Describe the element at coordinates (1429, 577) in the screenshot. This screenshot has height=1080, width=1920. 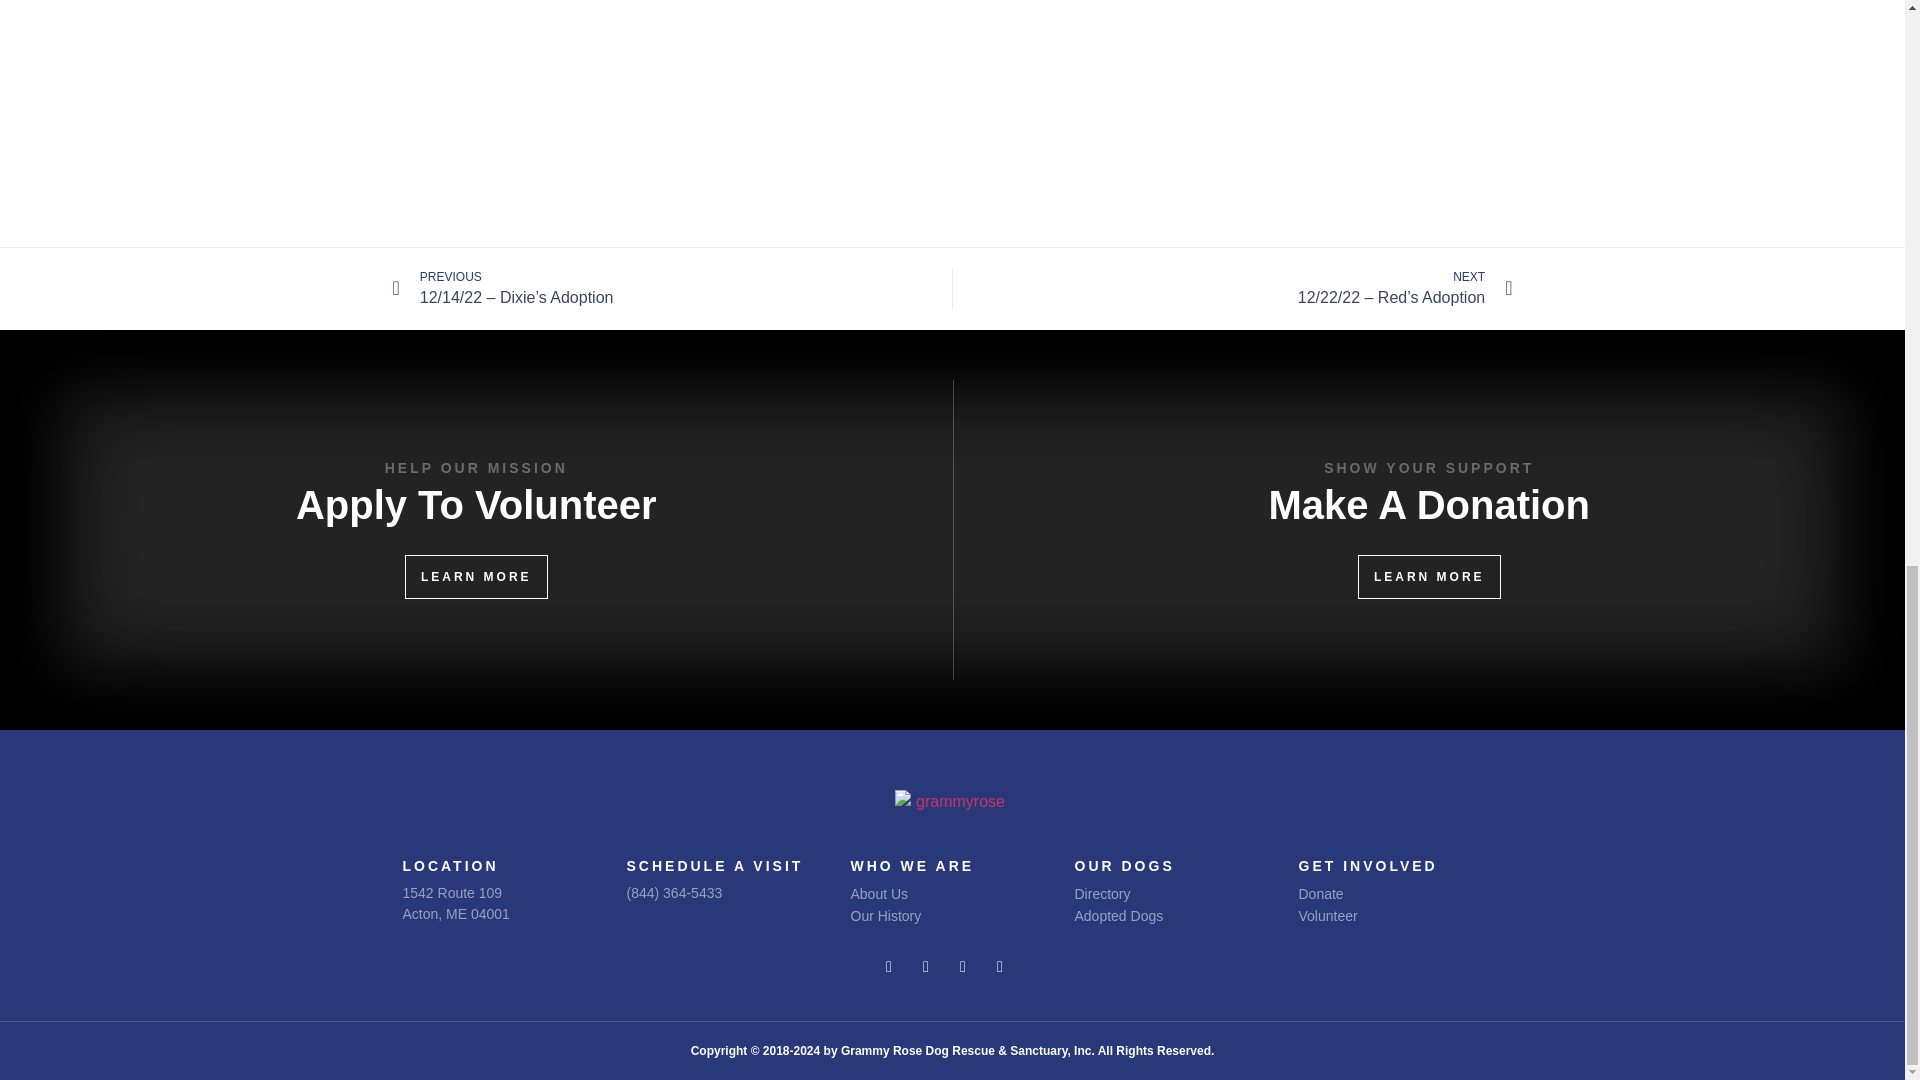
I see `LEARN MORE` at that location.